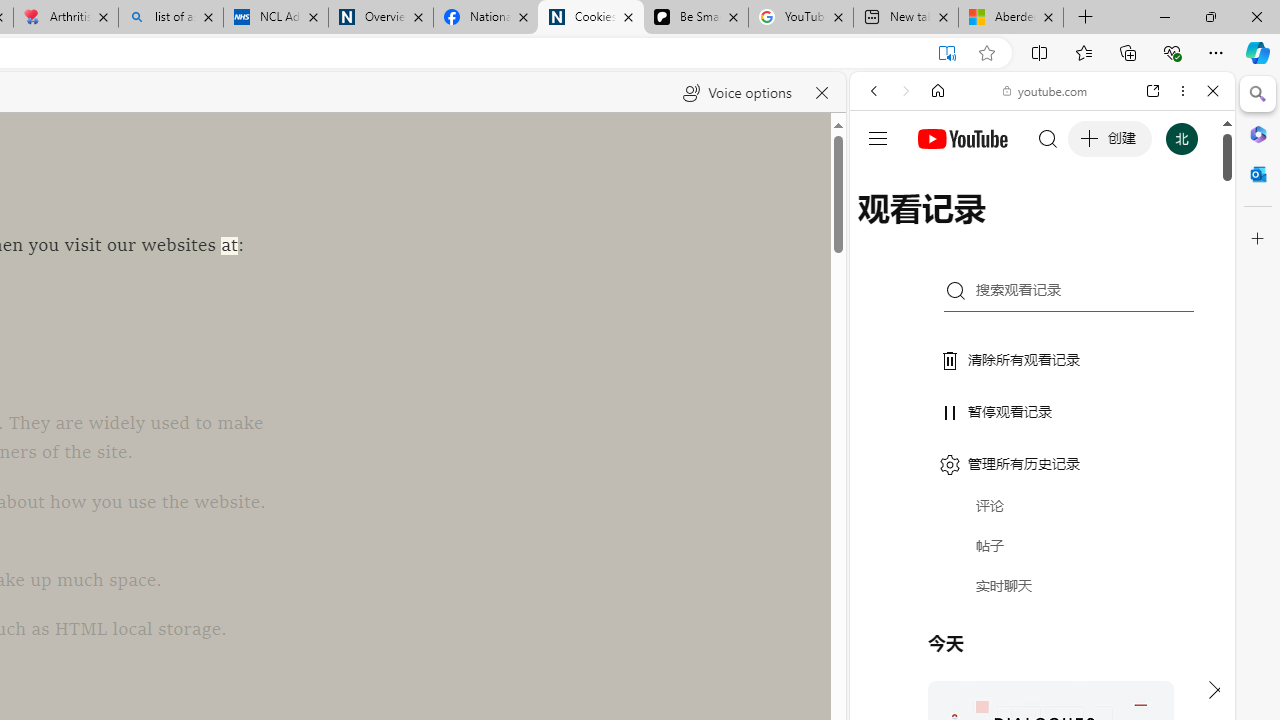 The width and height of the screenshot is (1280, 720). What do you see at coordinates (1164, 546) in the screenshot?
I see `Show More Music` at bounding box center [1164, 546].